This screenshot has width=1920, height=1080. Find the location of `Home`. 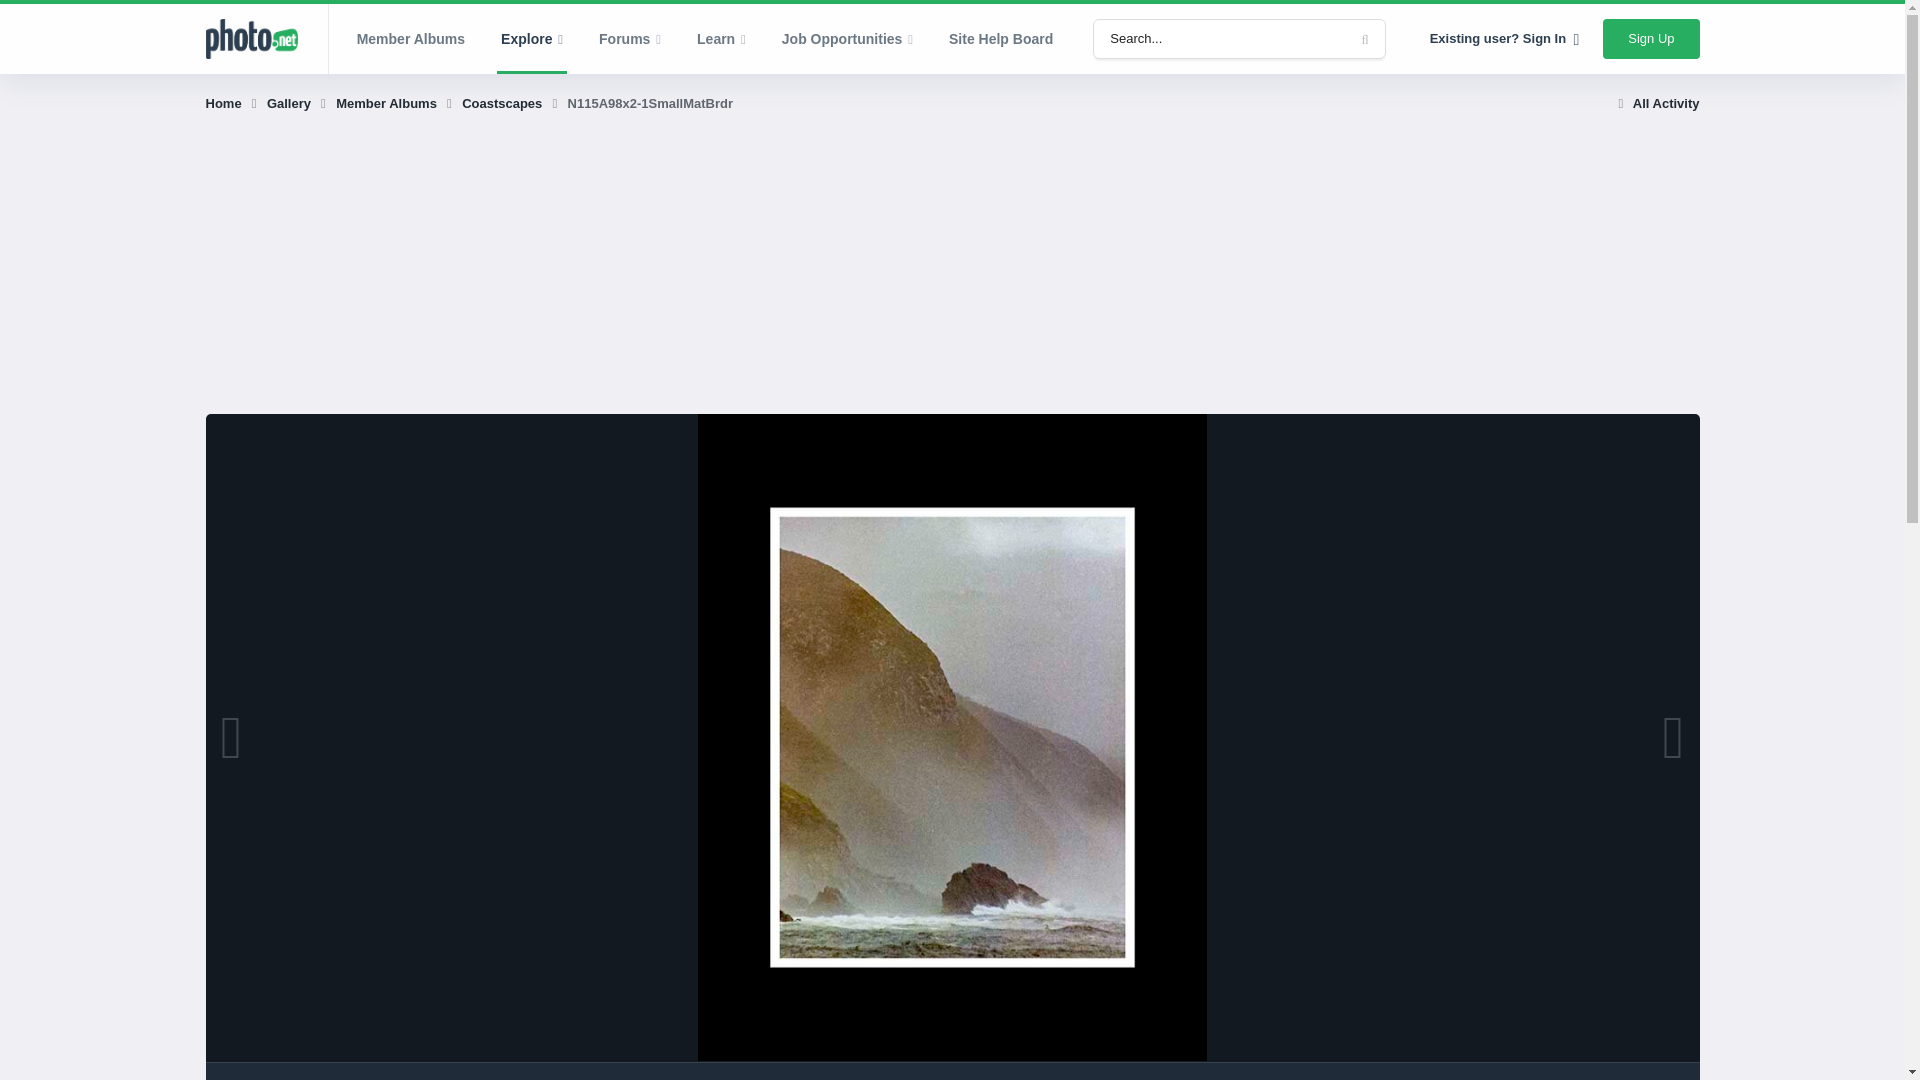

Home is located at coordinates (234, 104).